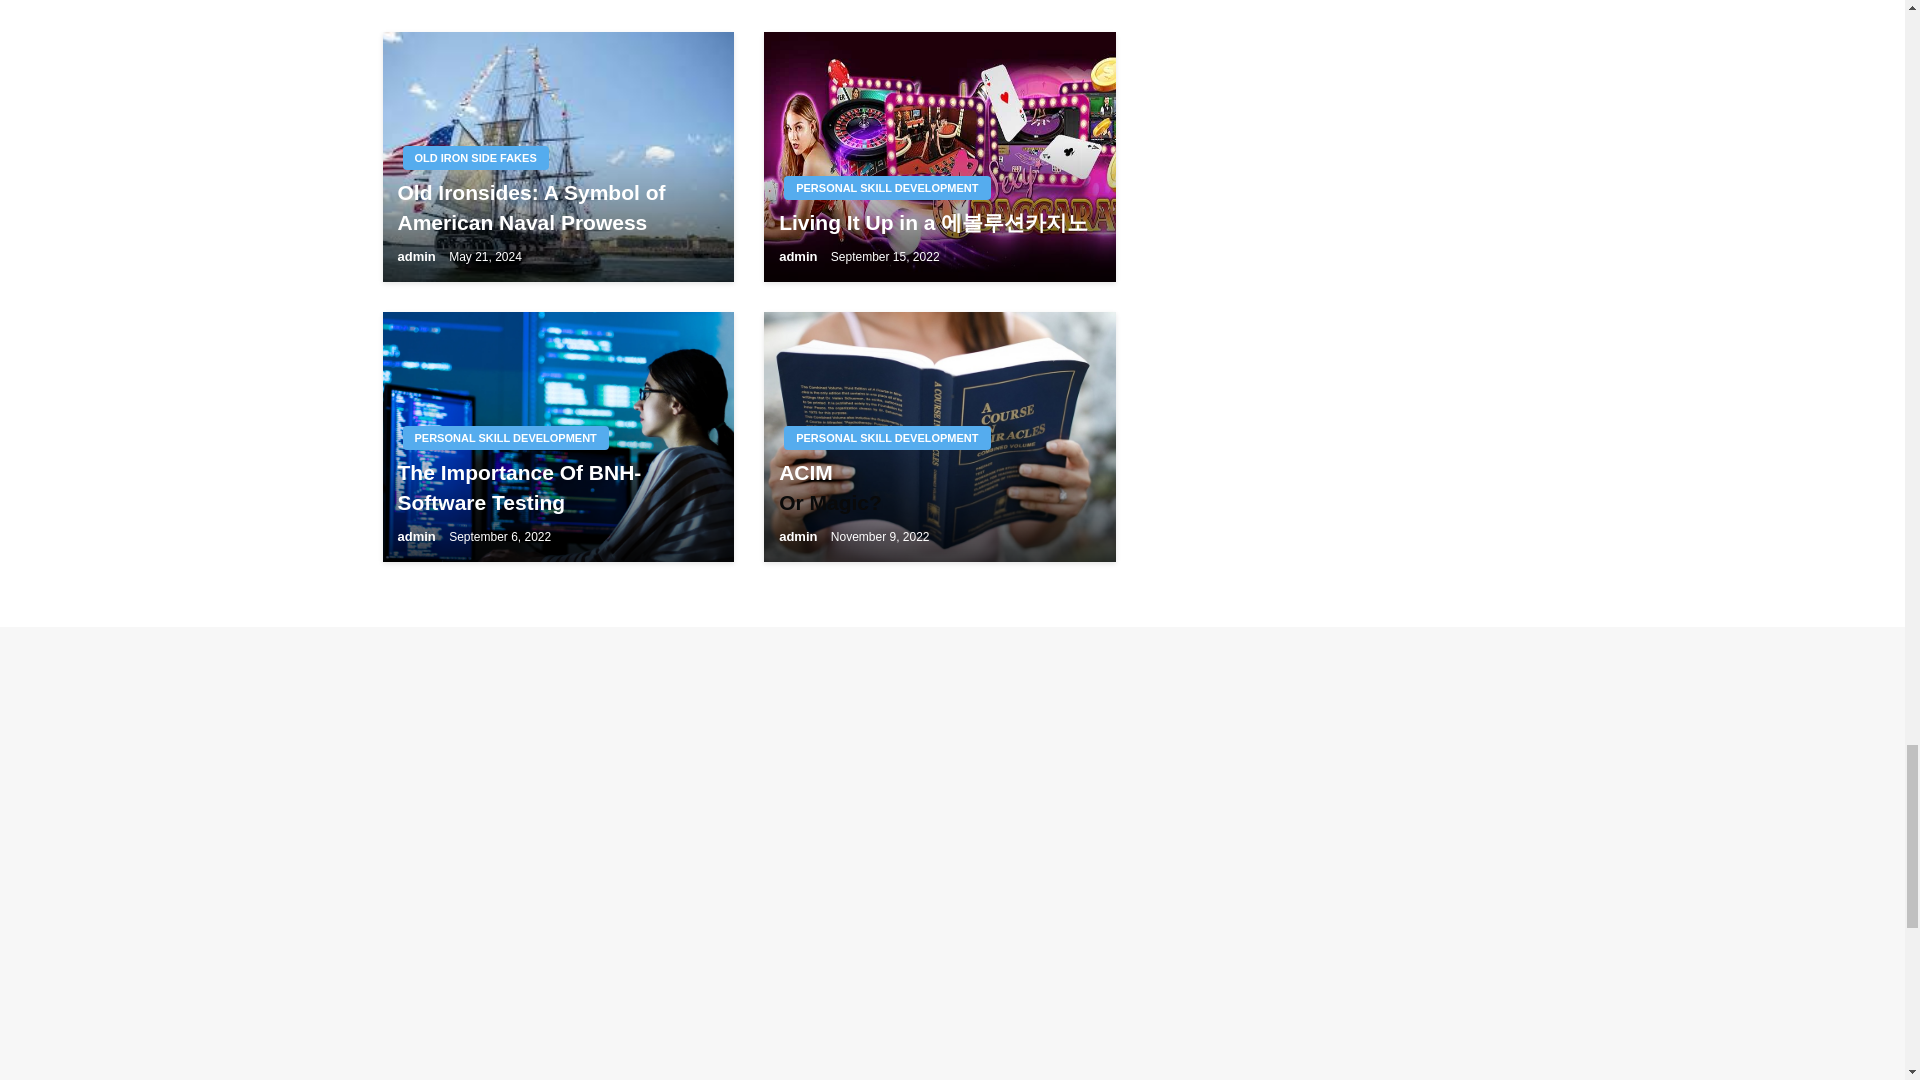 This screenshot has height=1080, width=1920. I want to click on Old Ironsides: A Symbol of American Naval Prowess, so click(558, 156).